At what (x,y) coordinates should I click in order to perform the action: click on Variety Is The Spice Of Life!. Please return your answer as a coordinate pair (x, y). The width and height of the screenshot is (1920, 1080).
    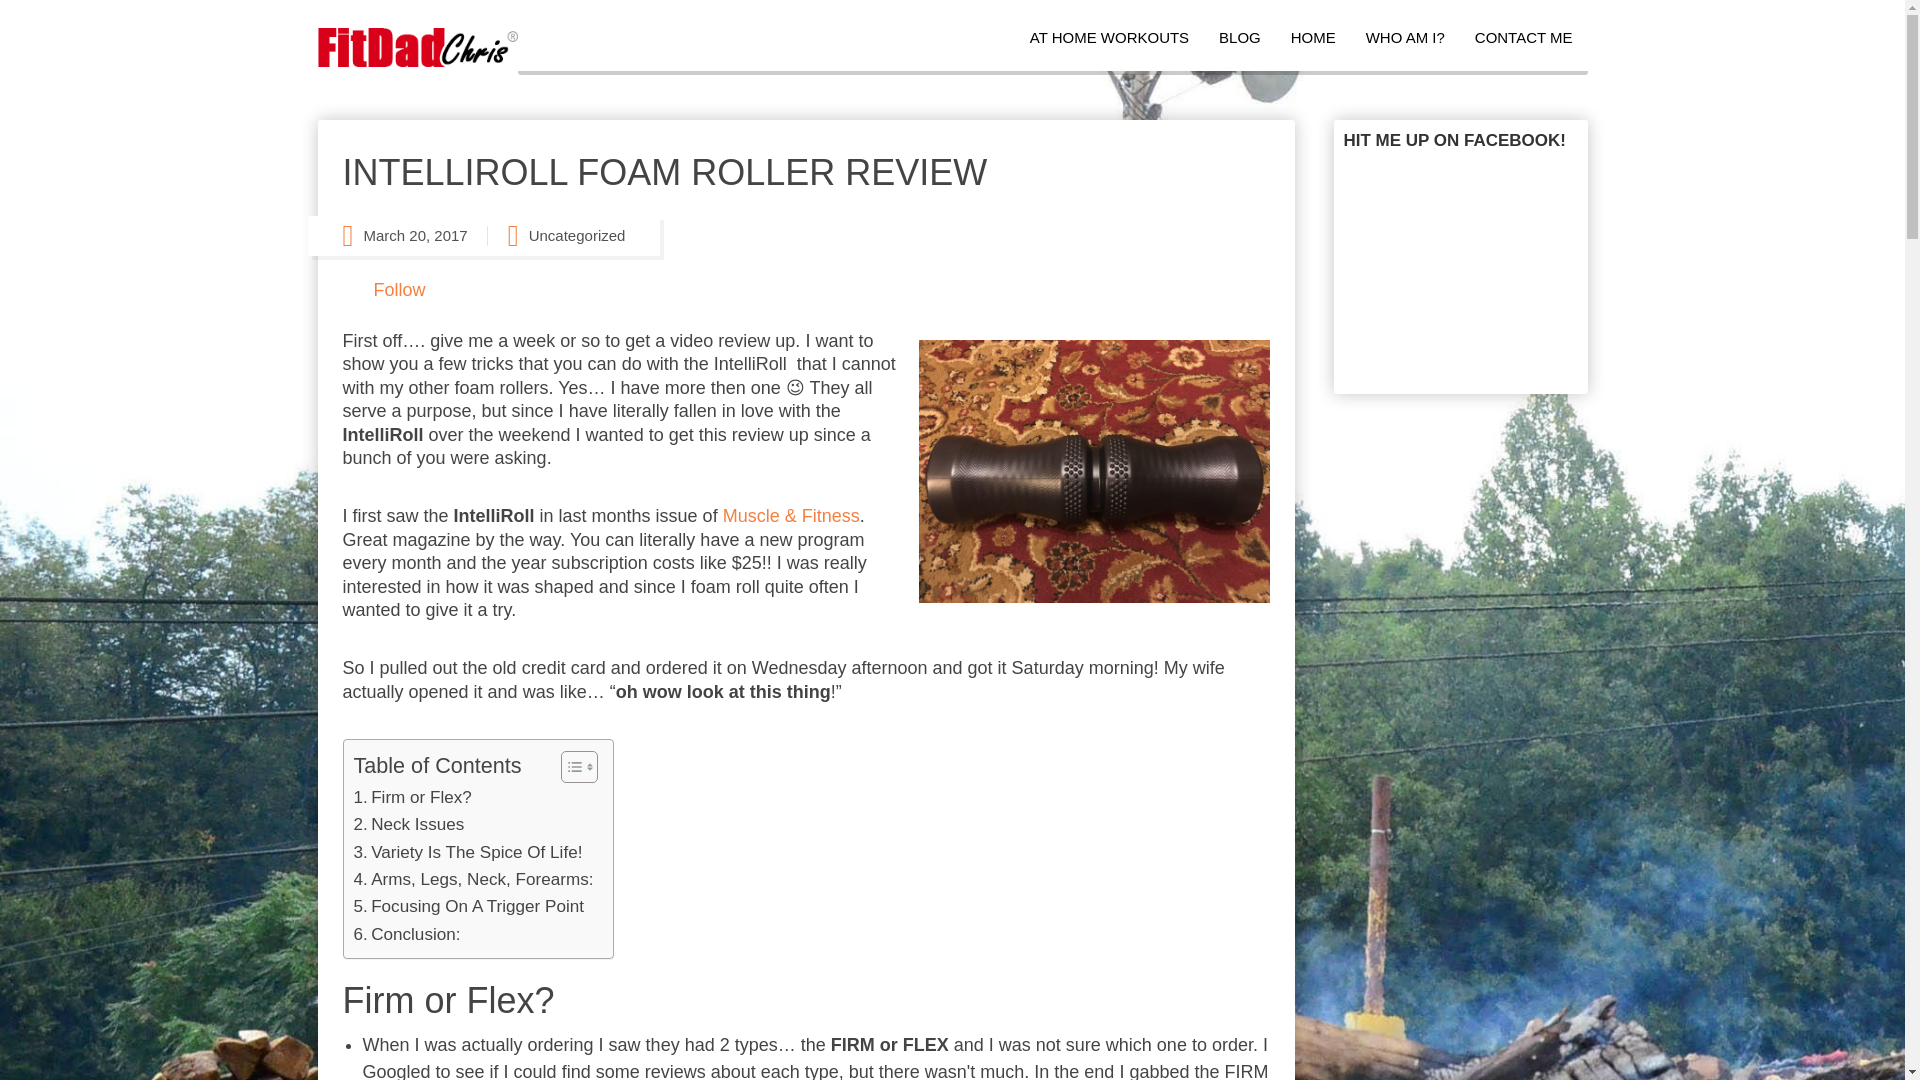
    Looking at the image, I should click on (468, 852).